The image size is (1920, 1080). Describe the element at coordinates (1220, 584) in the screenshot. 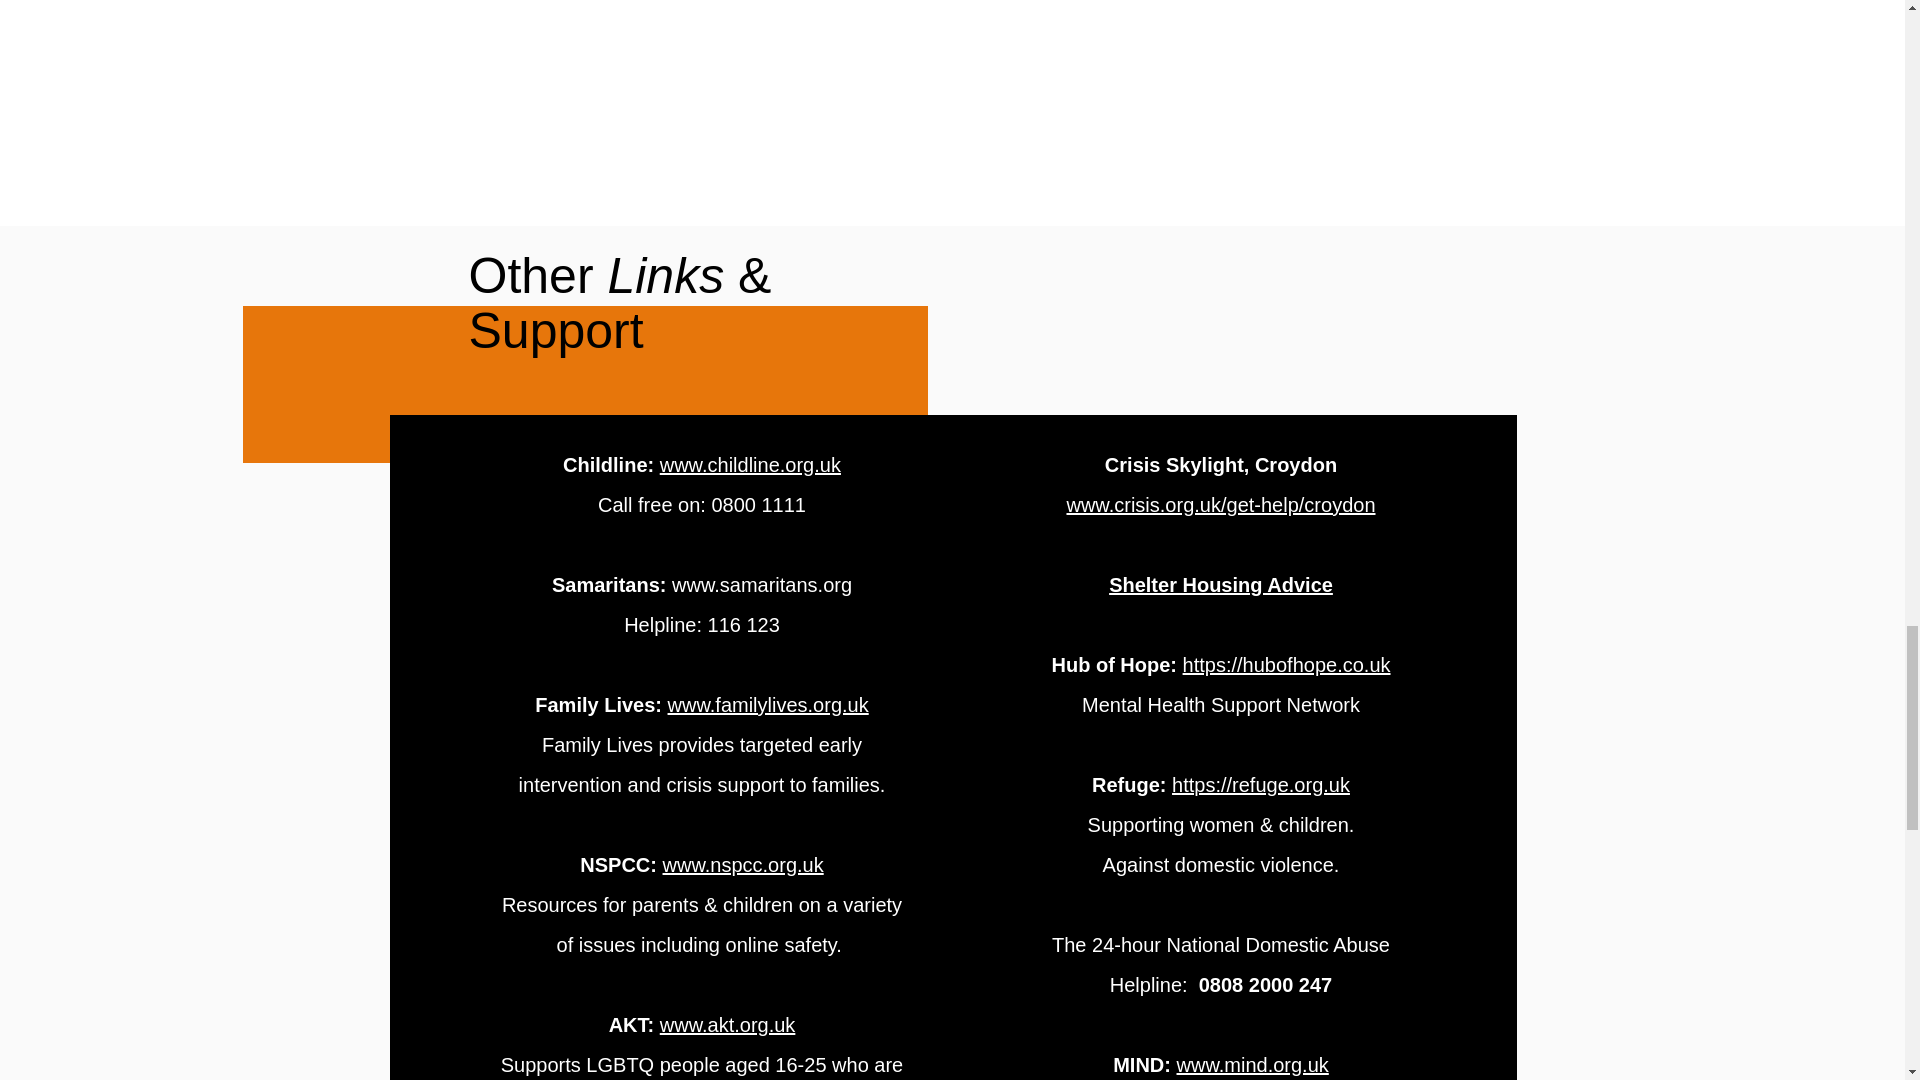

I see `Shelter Housing Advice` at that location.